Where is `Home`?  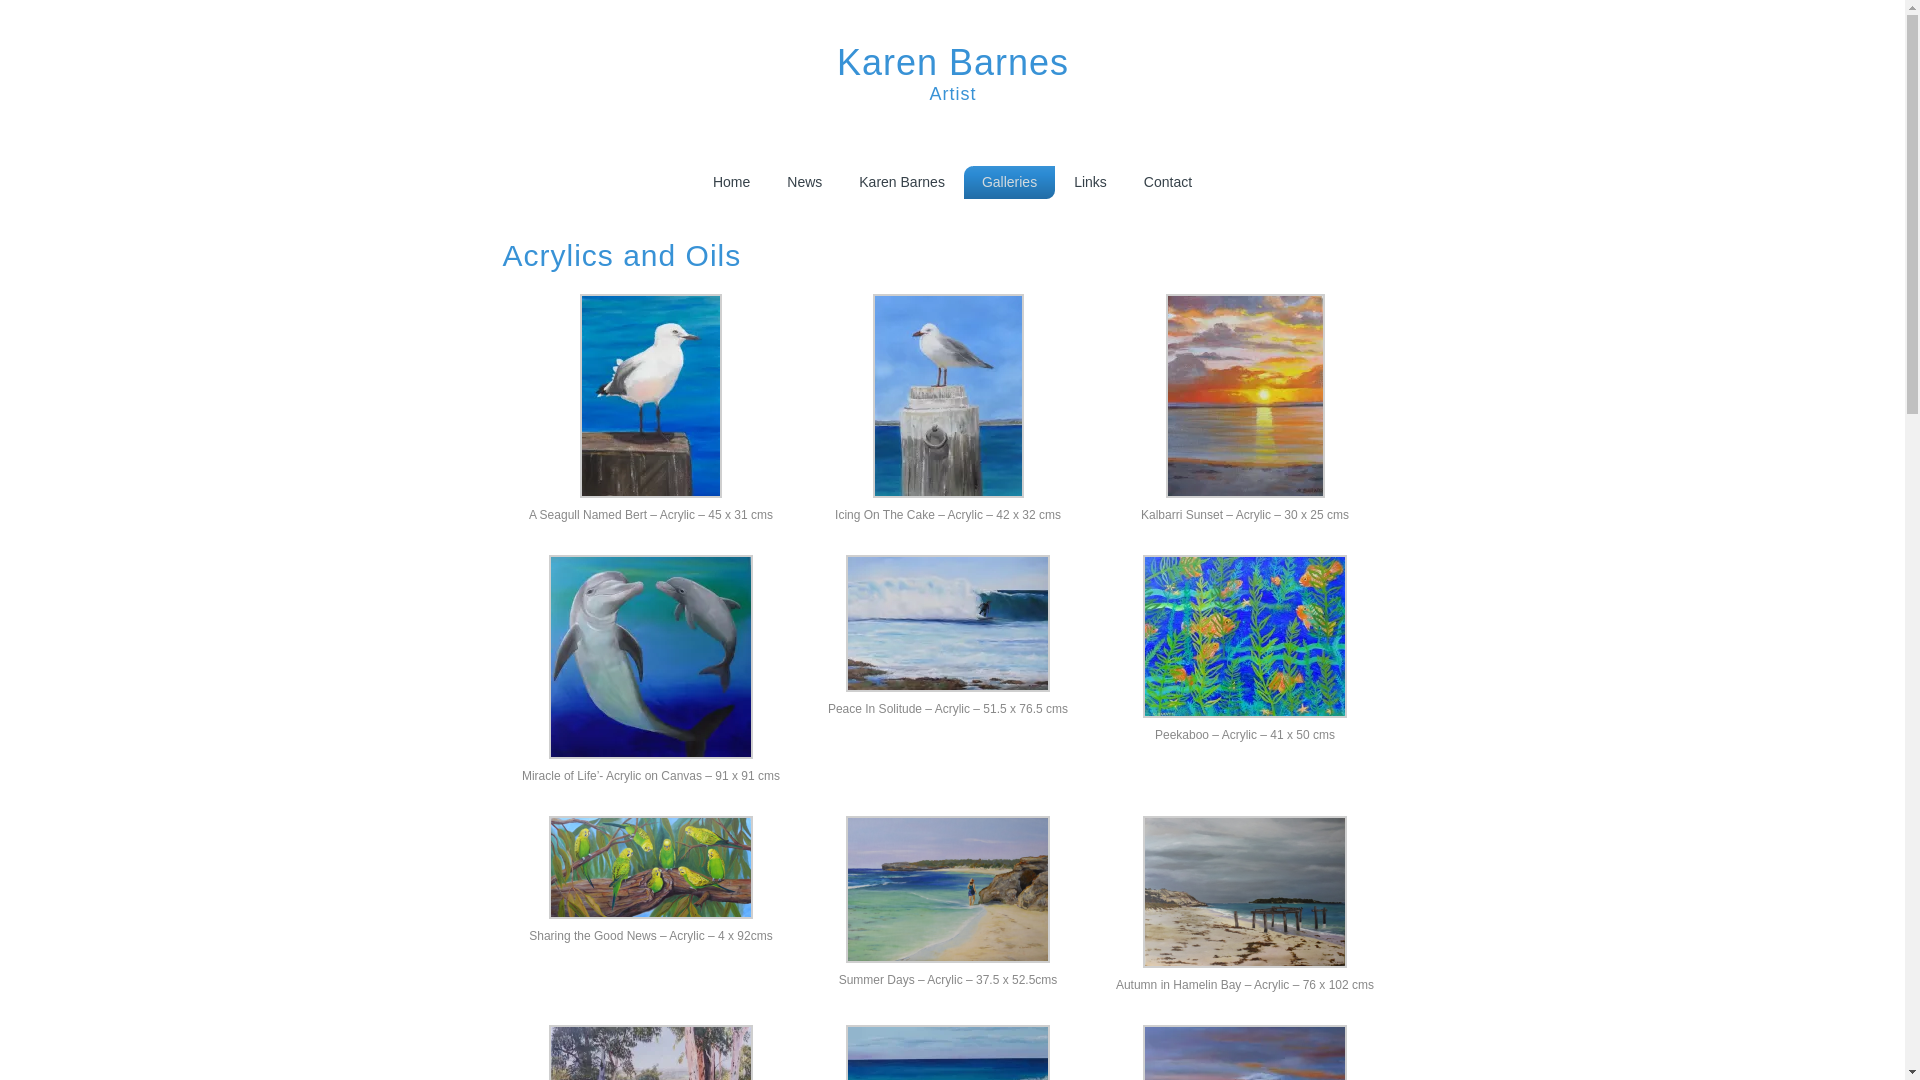
Home is located at coordinates (732, 182).